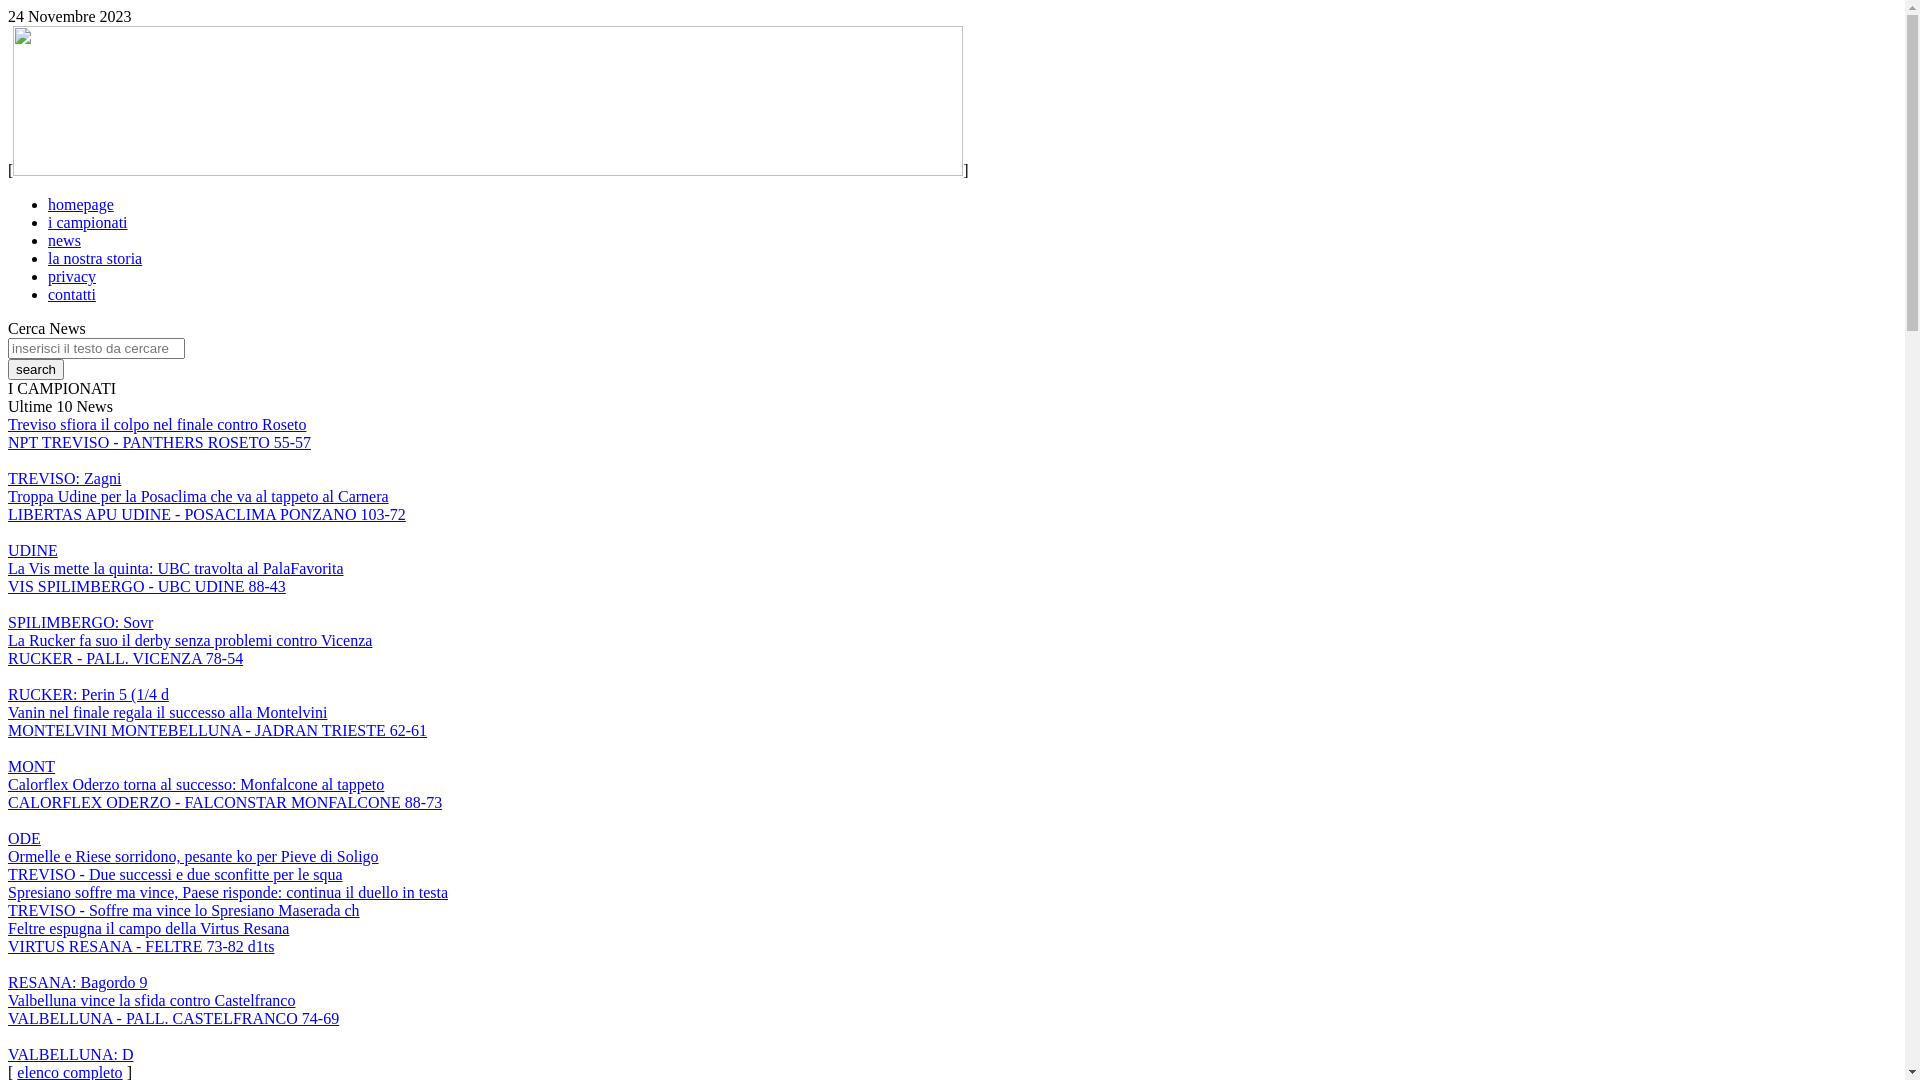 The image size is (1920, 1080). Describe the element at coordinates (176, 874) in the screenshot. I see `TREVISO - Due successi e due sconfitte per le squa` at that location.